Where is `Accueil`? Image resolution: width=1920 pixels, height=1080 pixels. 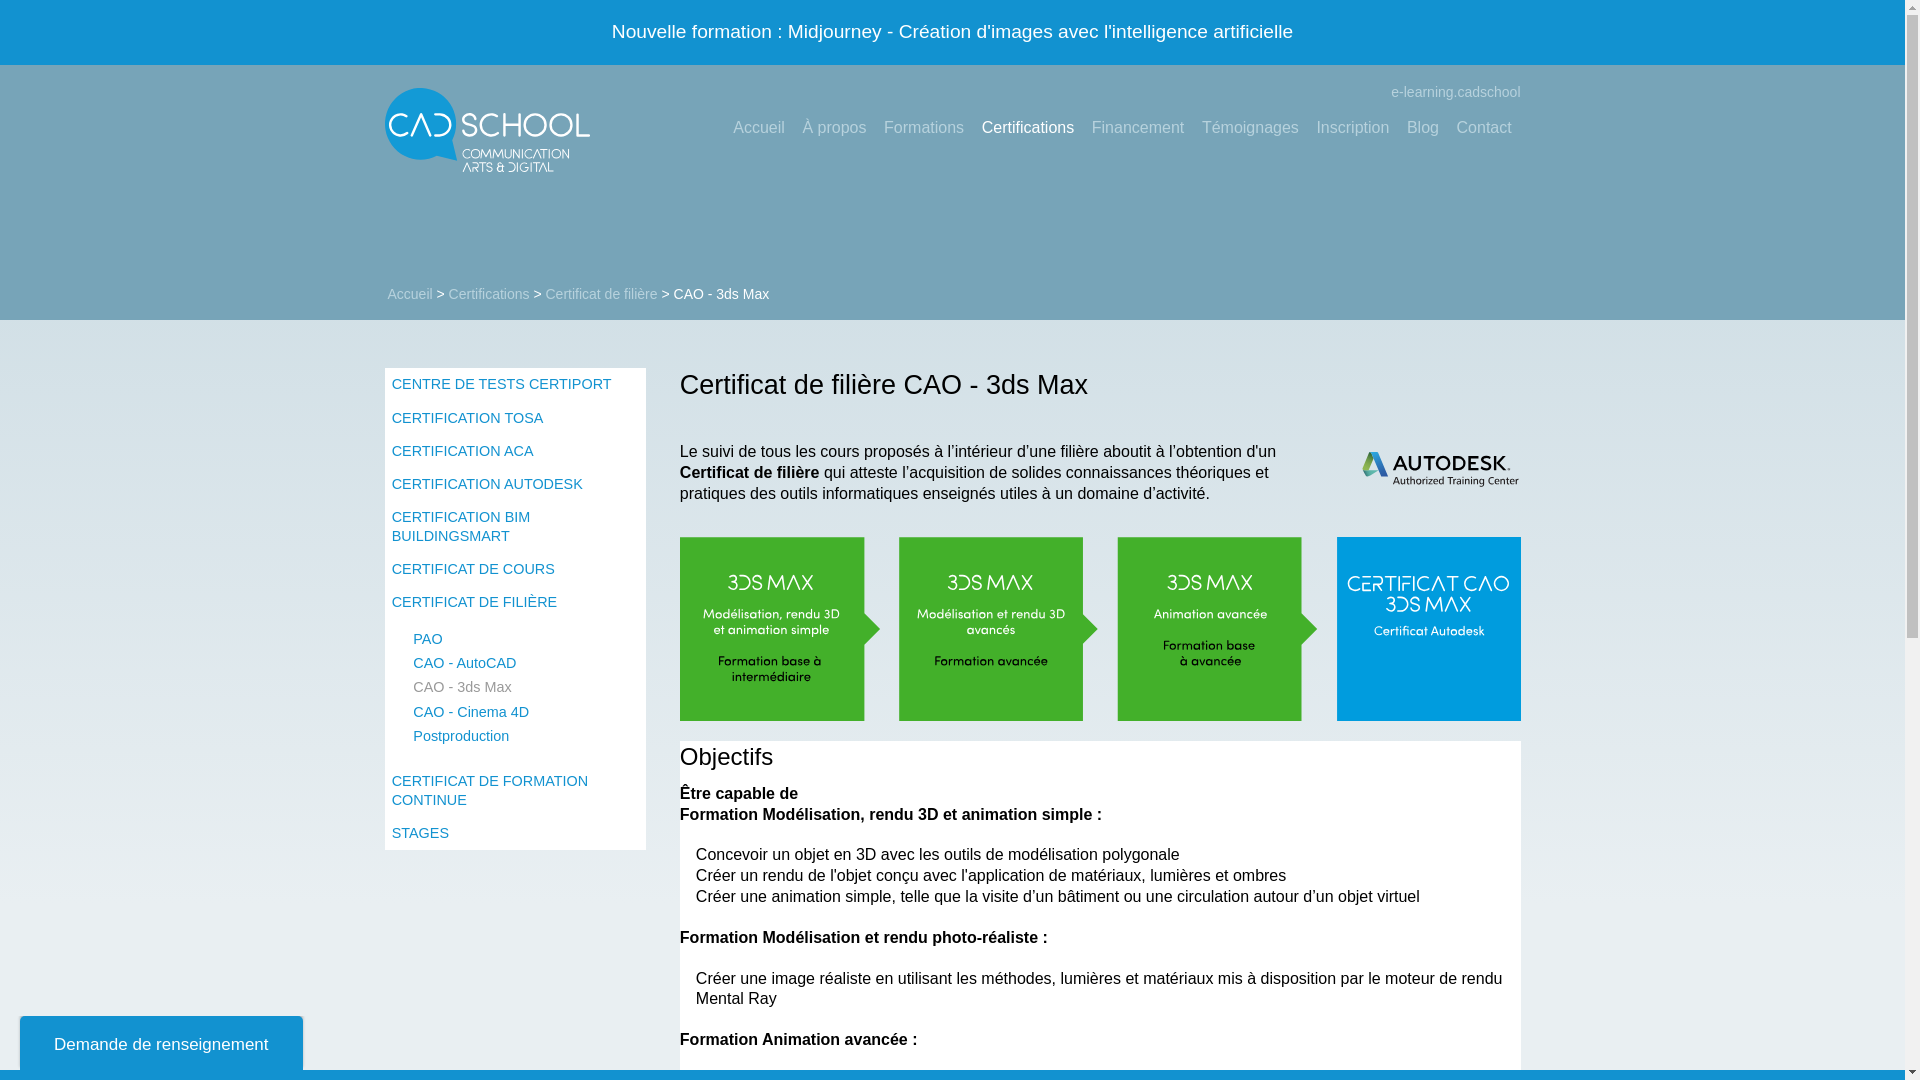
Accueil is located at coordinates (410, 294).